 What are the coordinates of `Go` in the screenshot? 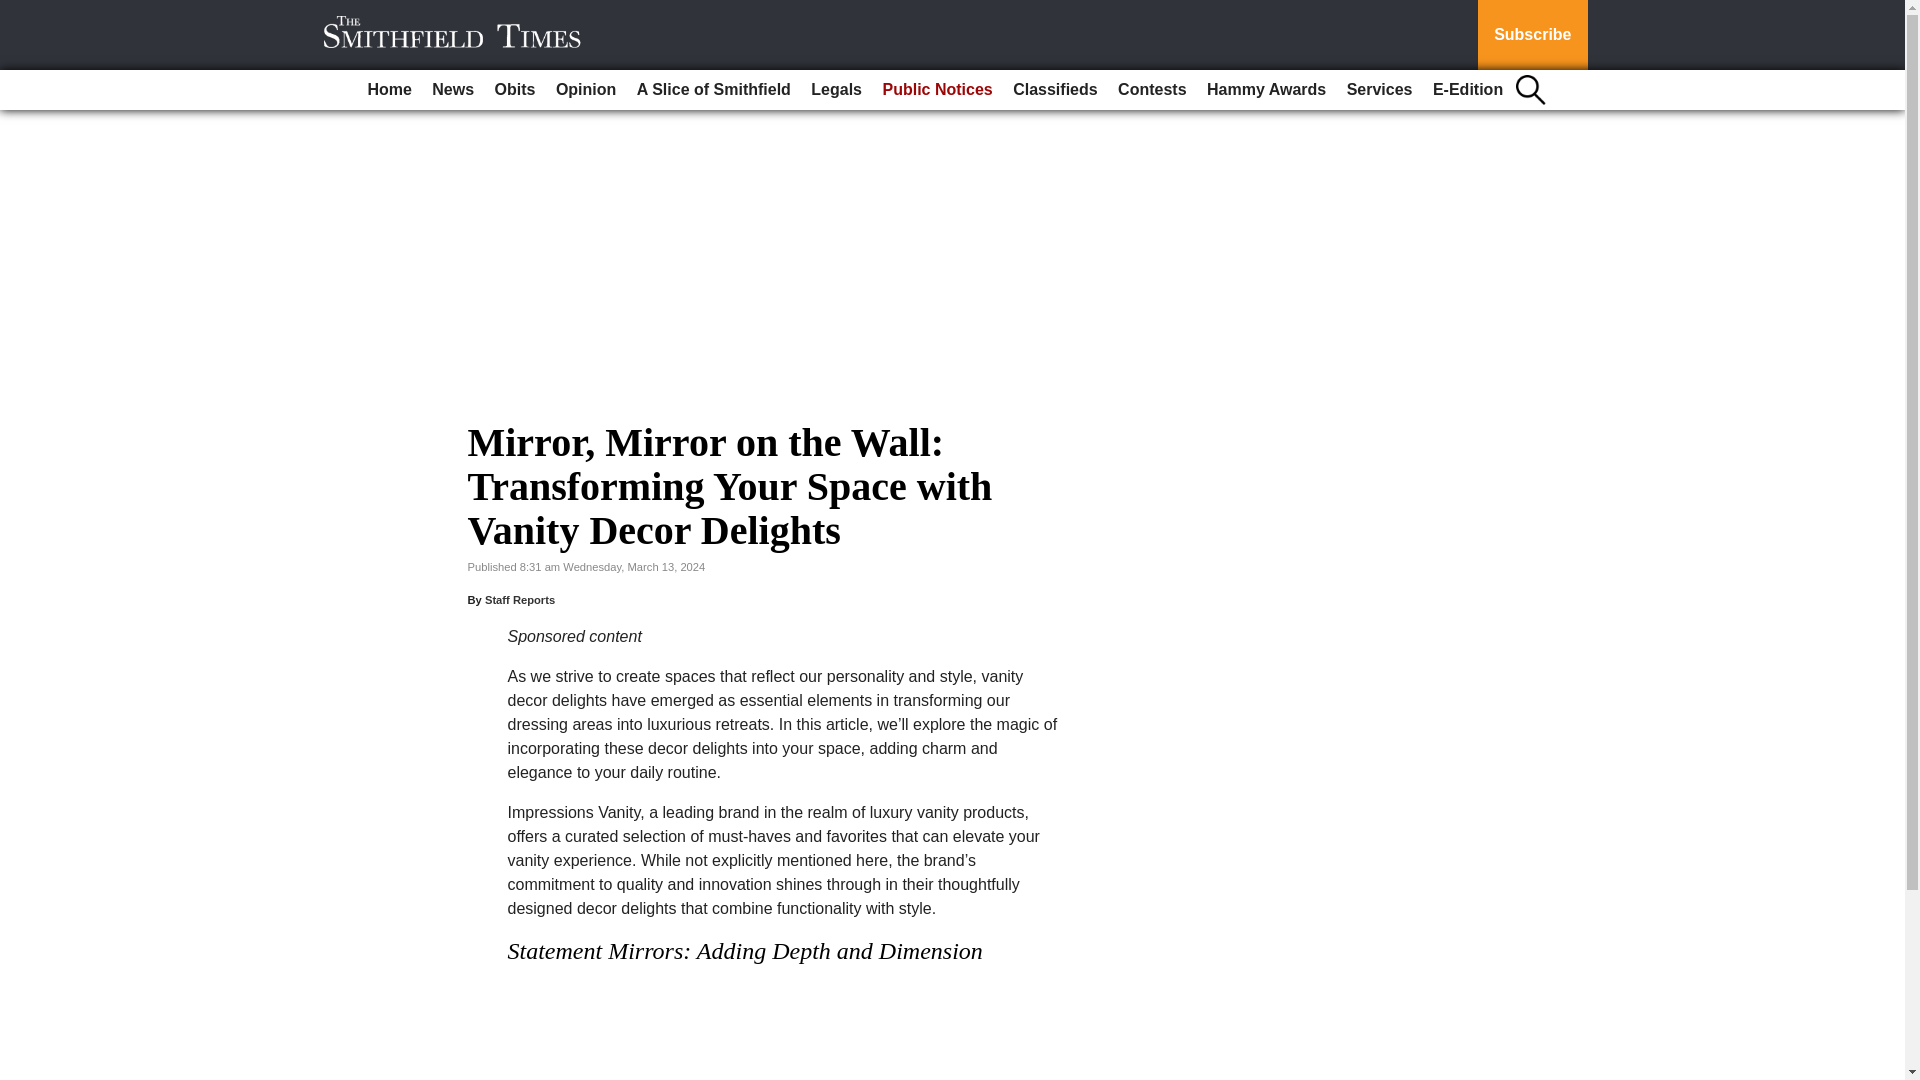 It's located at (18, 12).